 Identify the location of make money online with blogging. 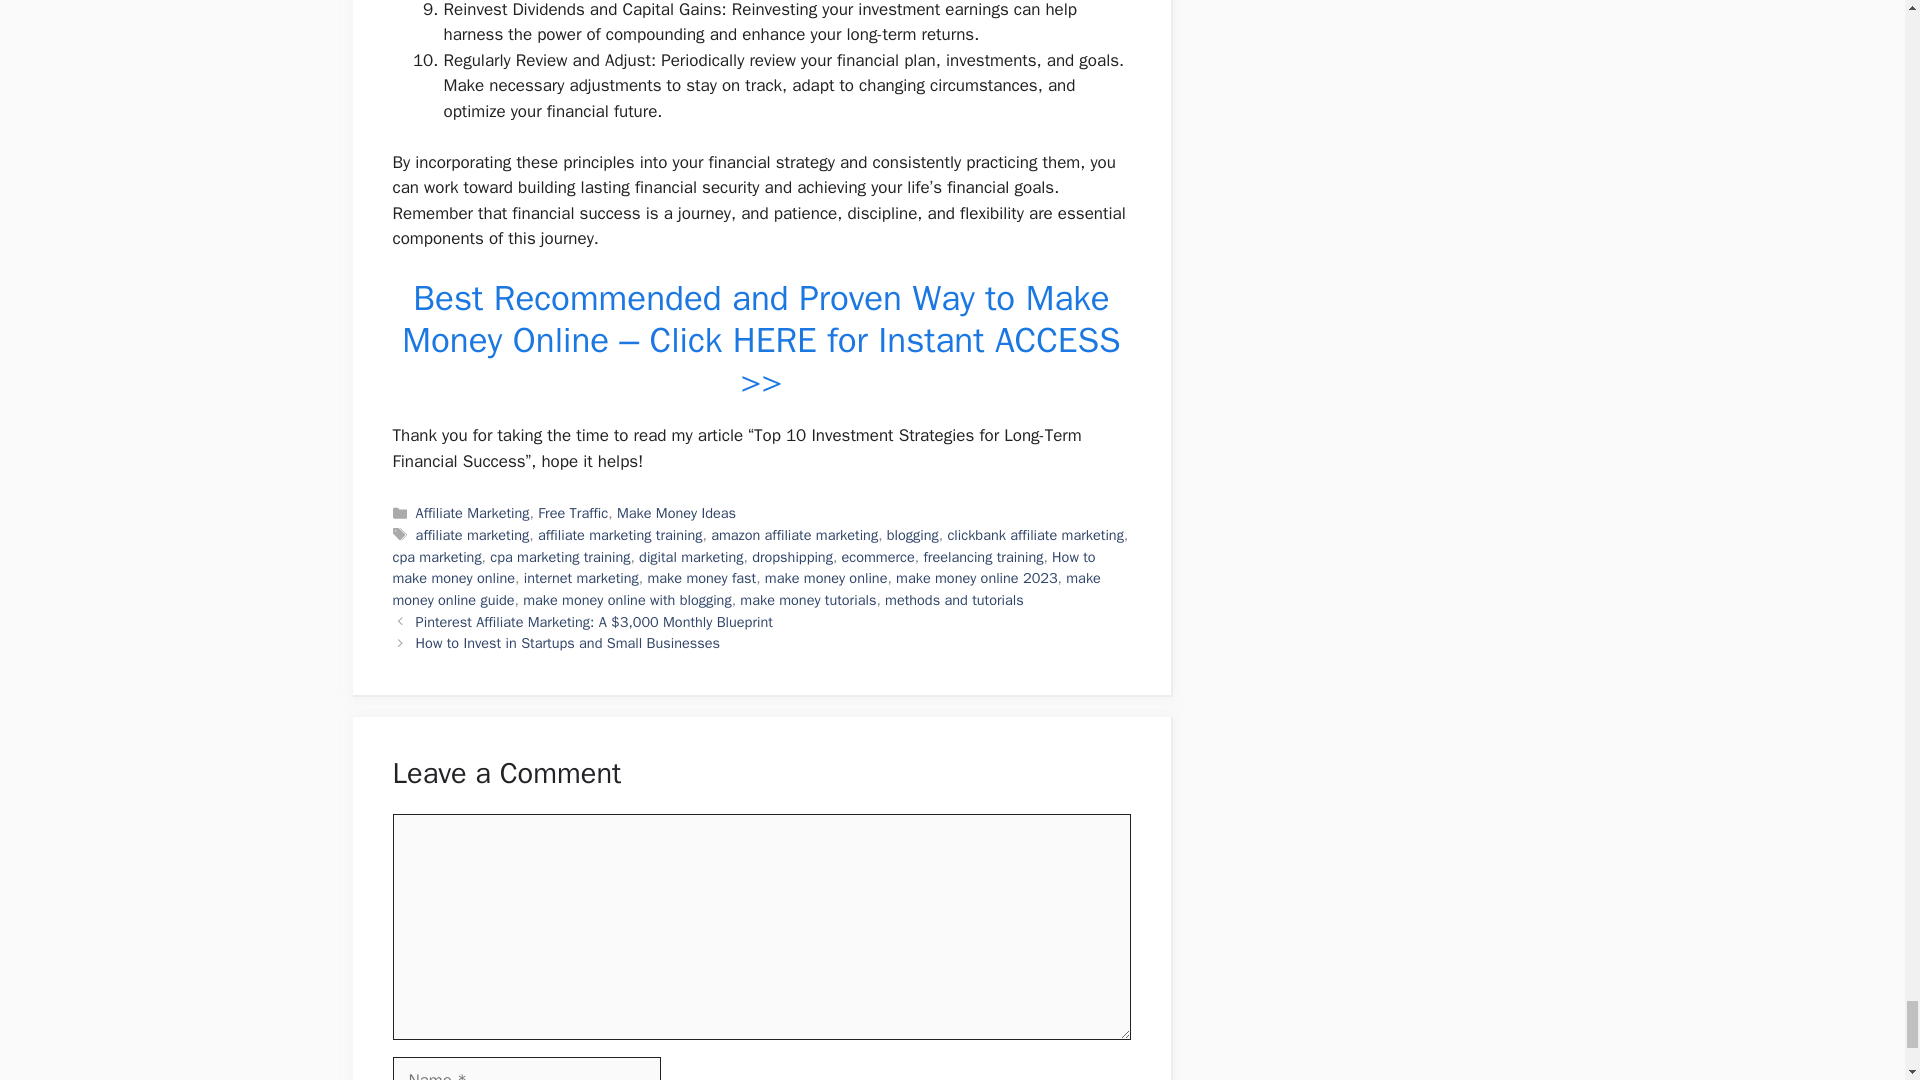
(626, 600).